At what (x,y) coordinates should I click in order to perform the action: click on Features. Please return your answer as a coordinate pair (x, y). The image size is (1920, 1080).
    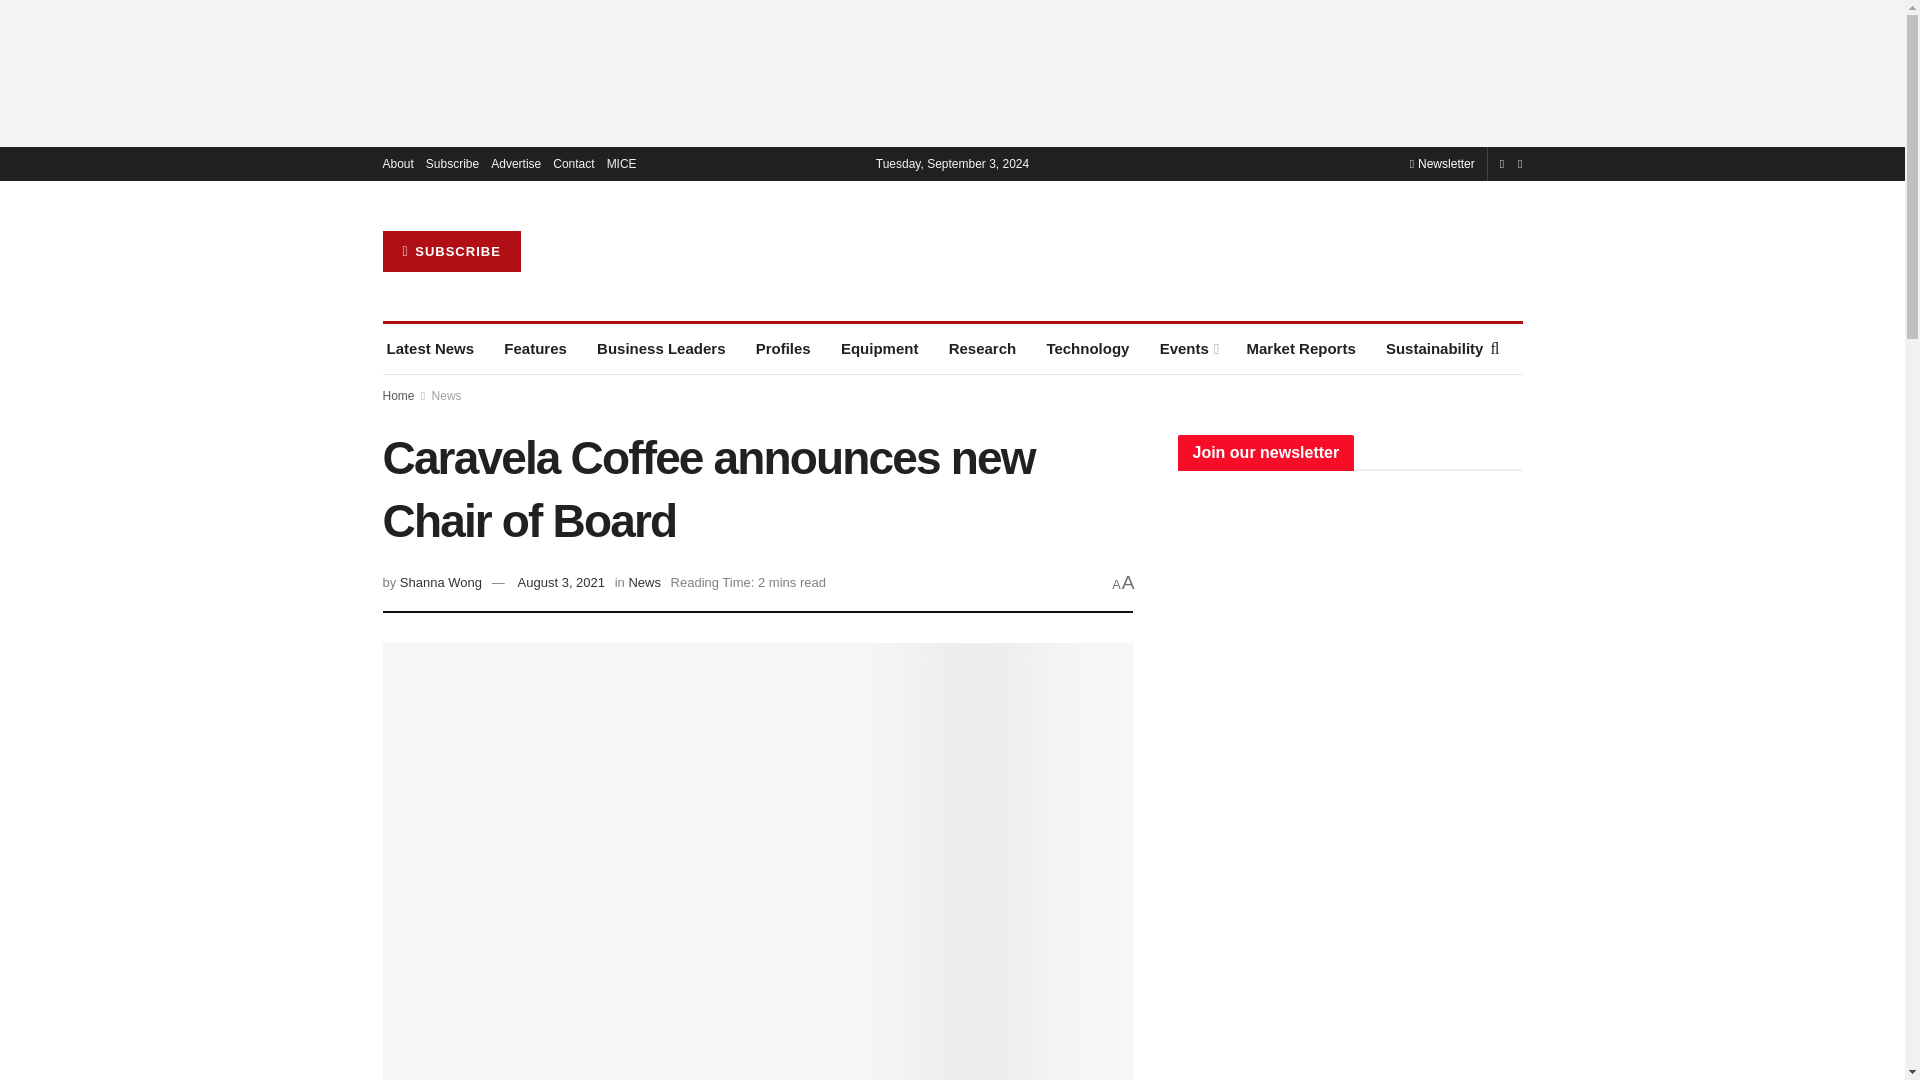
    Looking at the image, I should click on (534, 348).